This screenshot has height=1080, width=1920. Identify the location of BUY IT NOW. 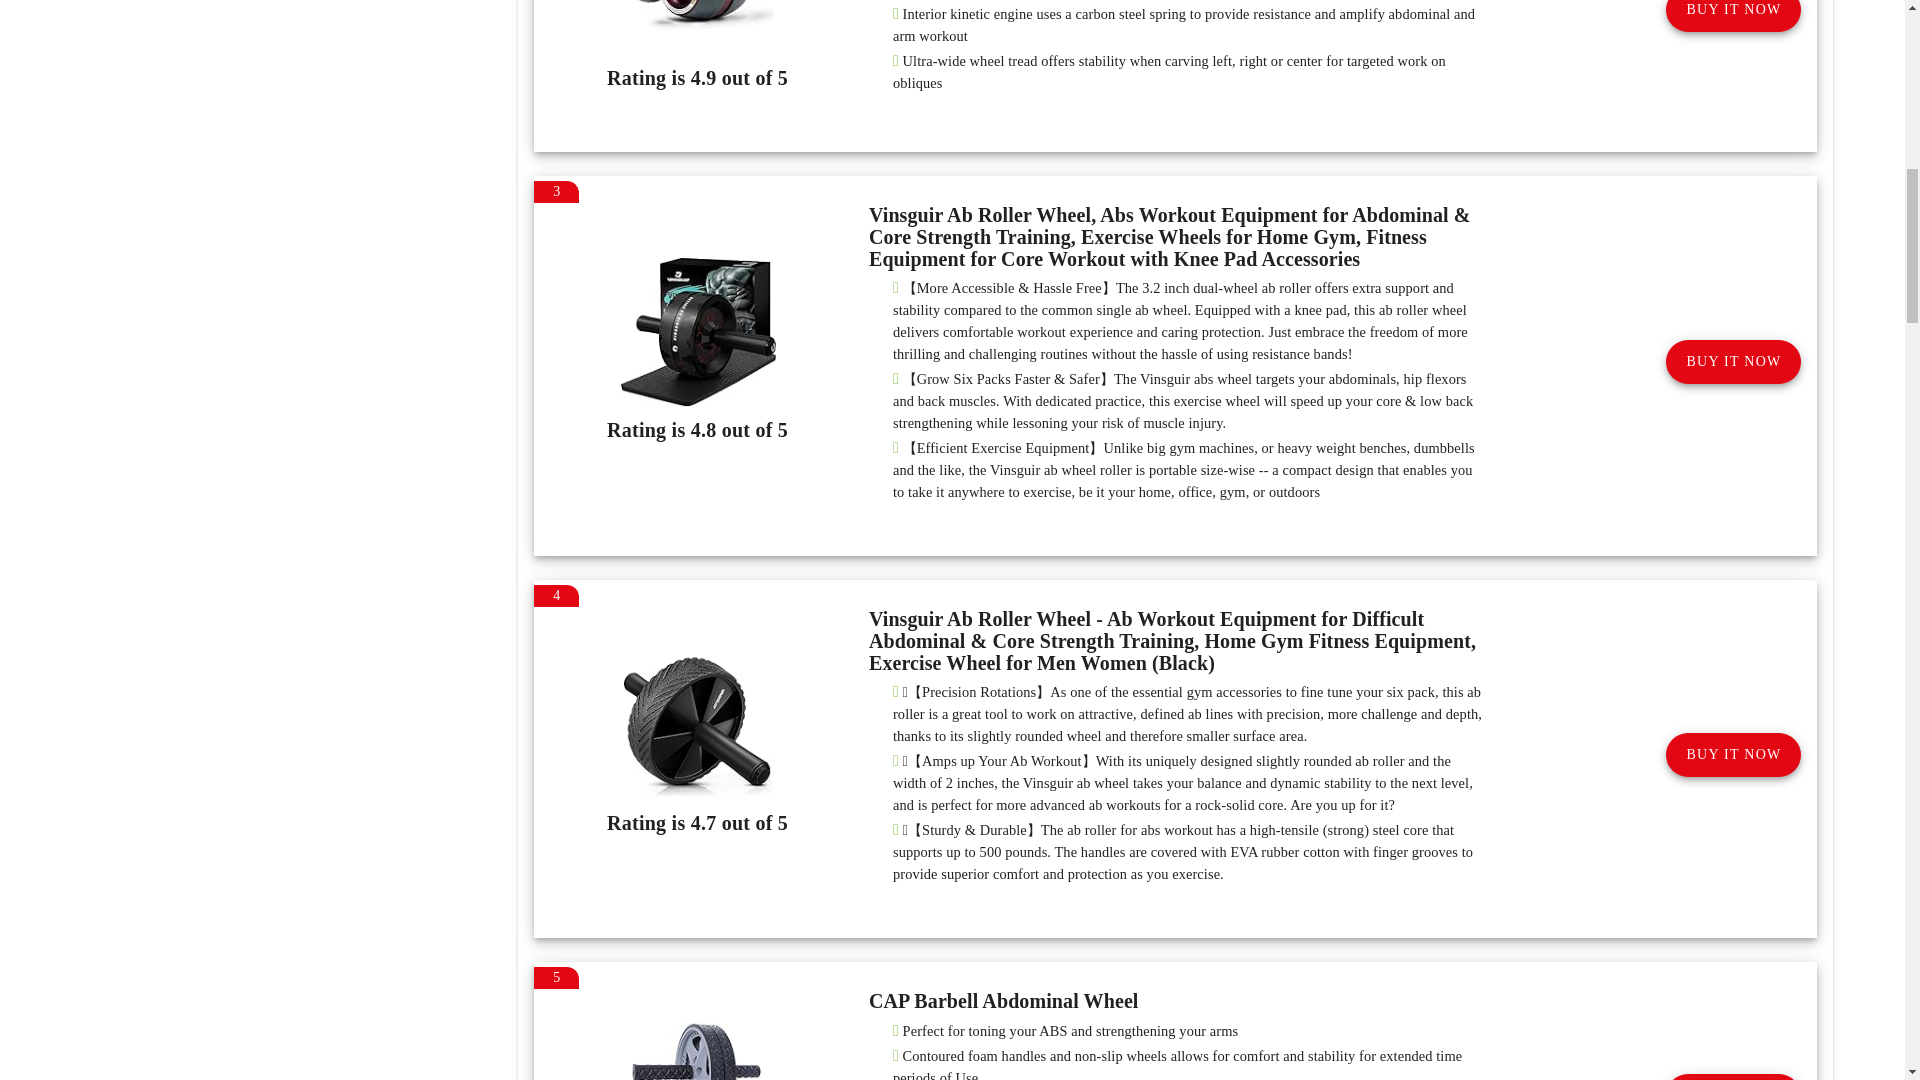
(1733, 754).